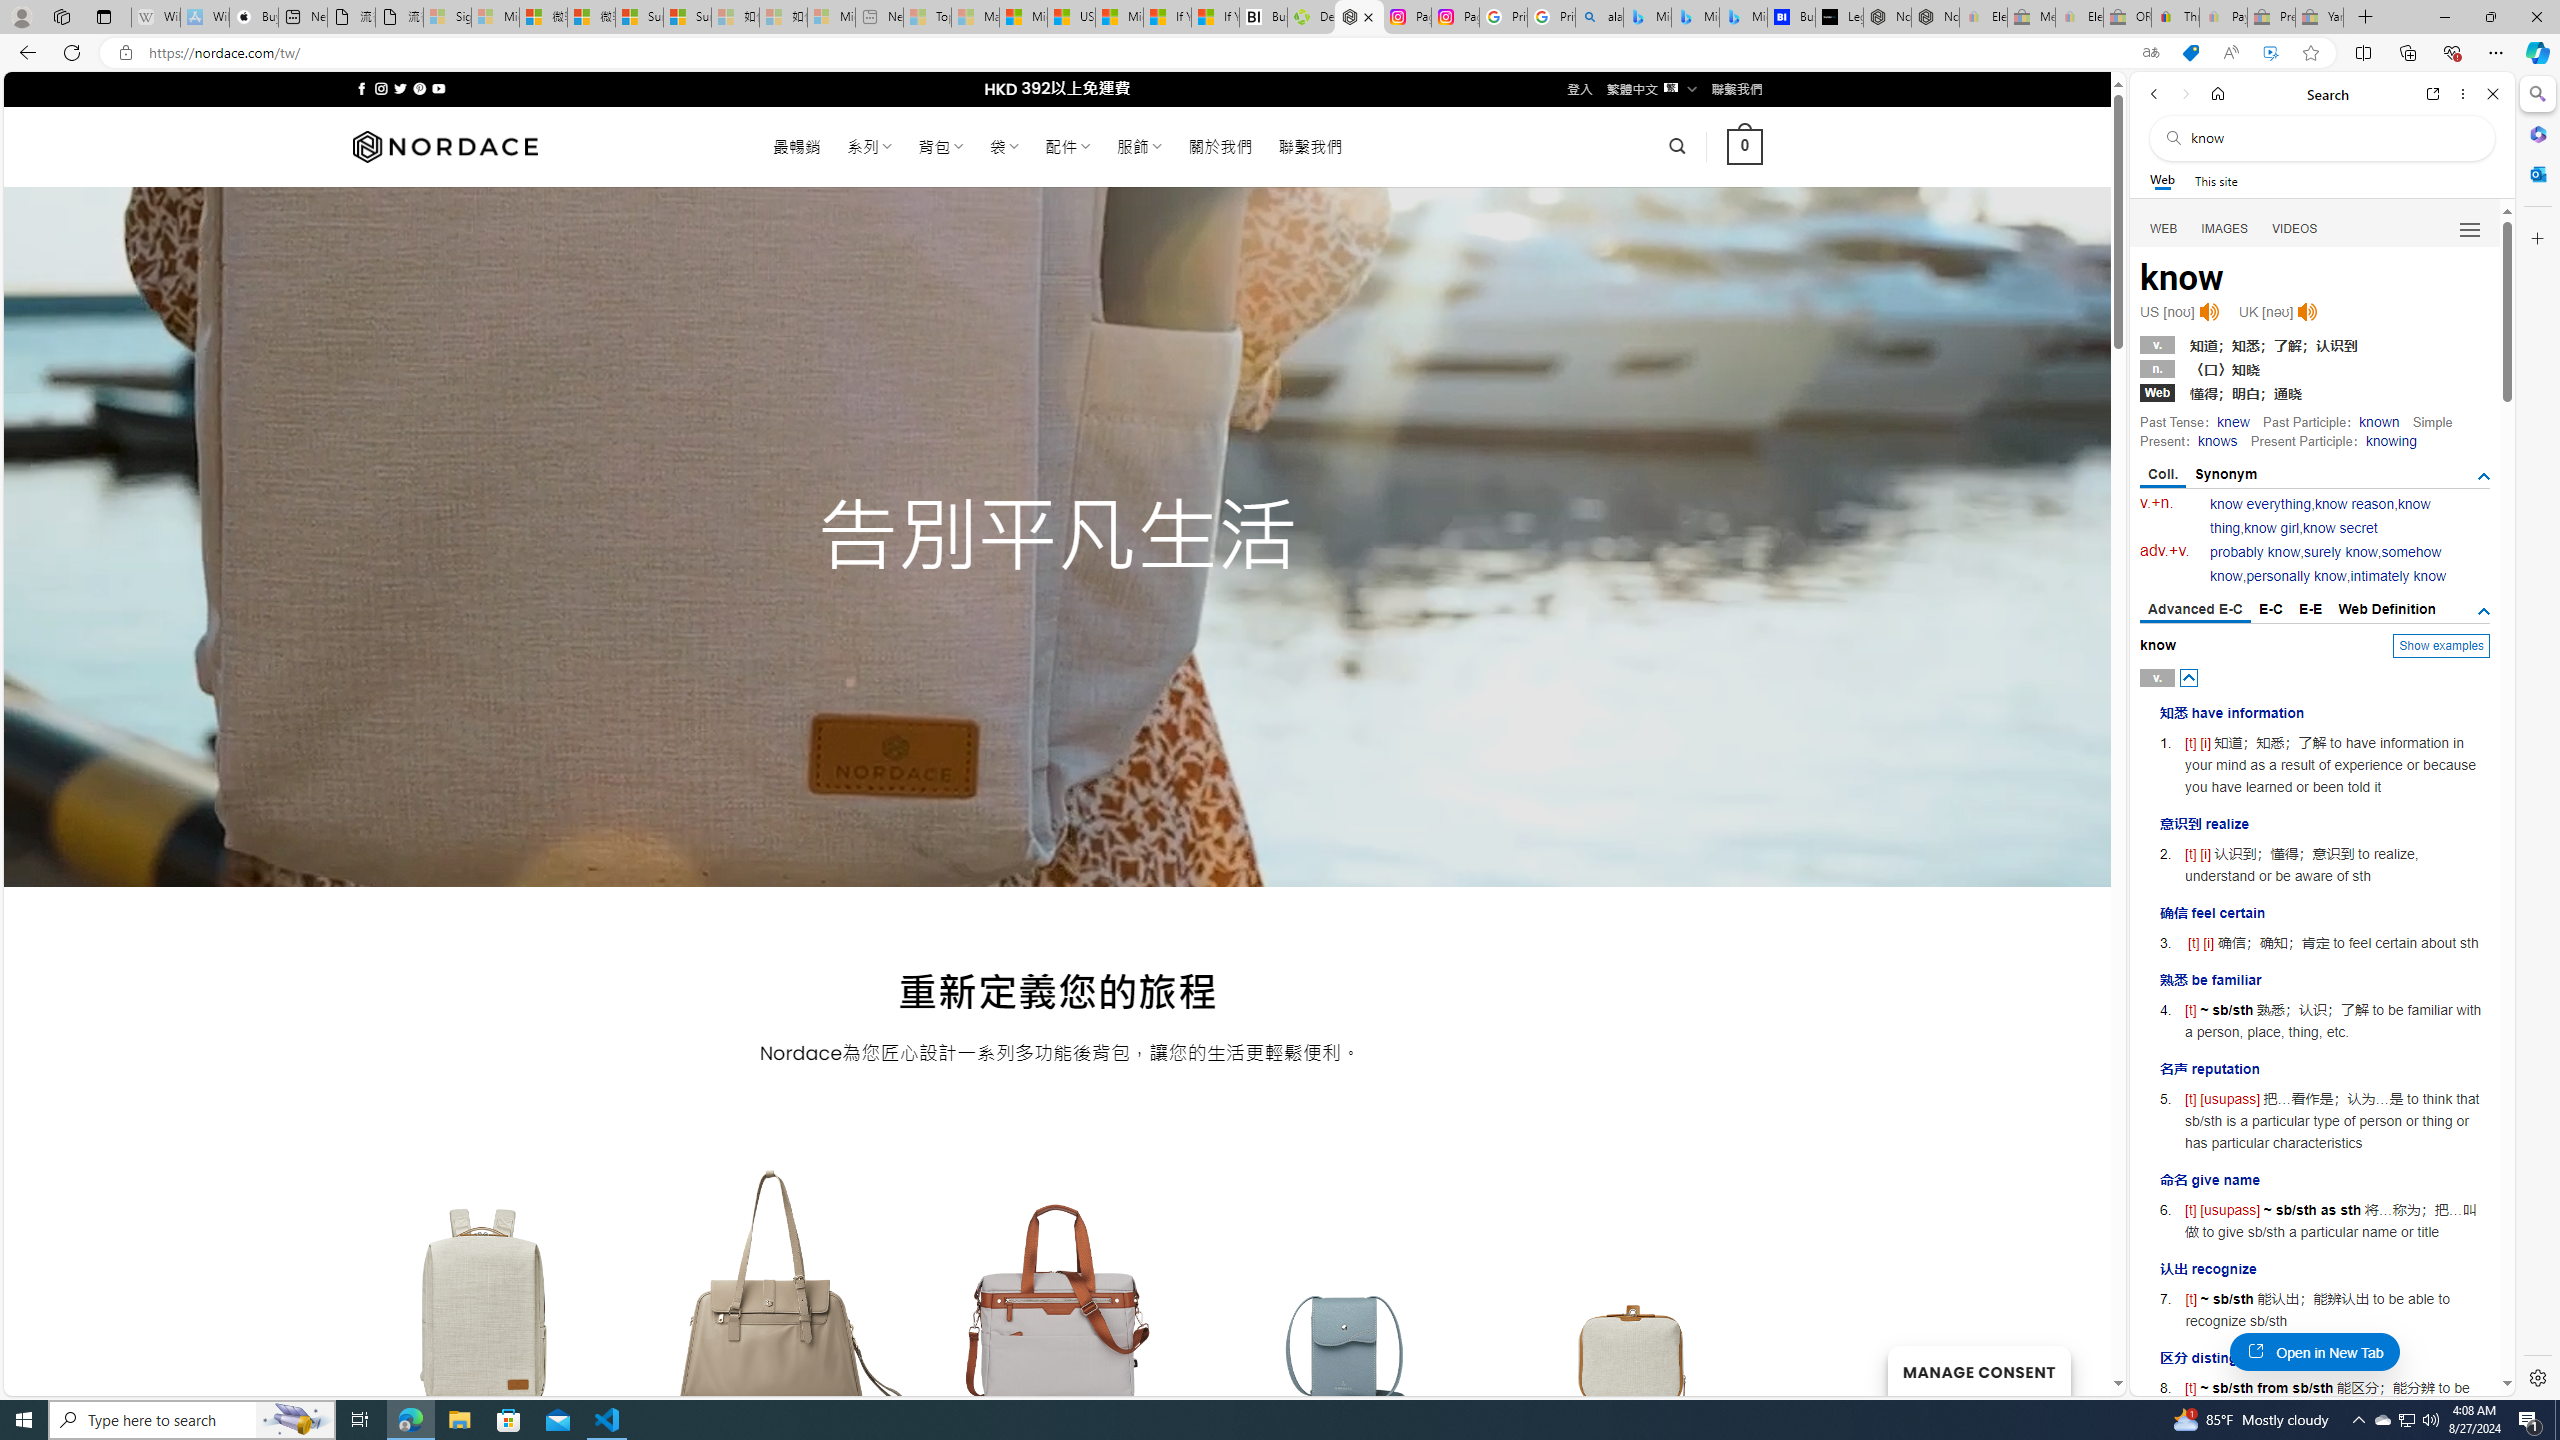 The height and width of the screenshot is (1440, 2560). Describe the element at coordinates (2307, 312) in the screenshot. I see `Click to listen` at that location.